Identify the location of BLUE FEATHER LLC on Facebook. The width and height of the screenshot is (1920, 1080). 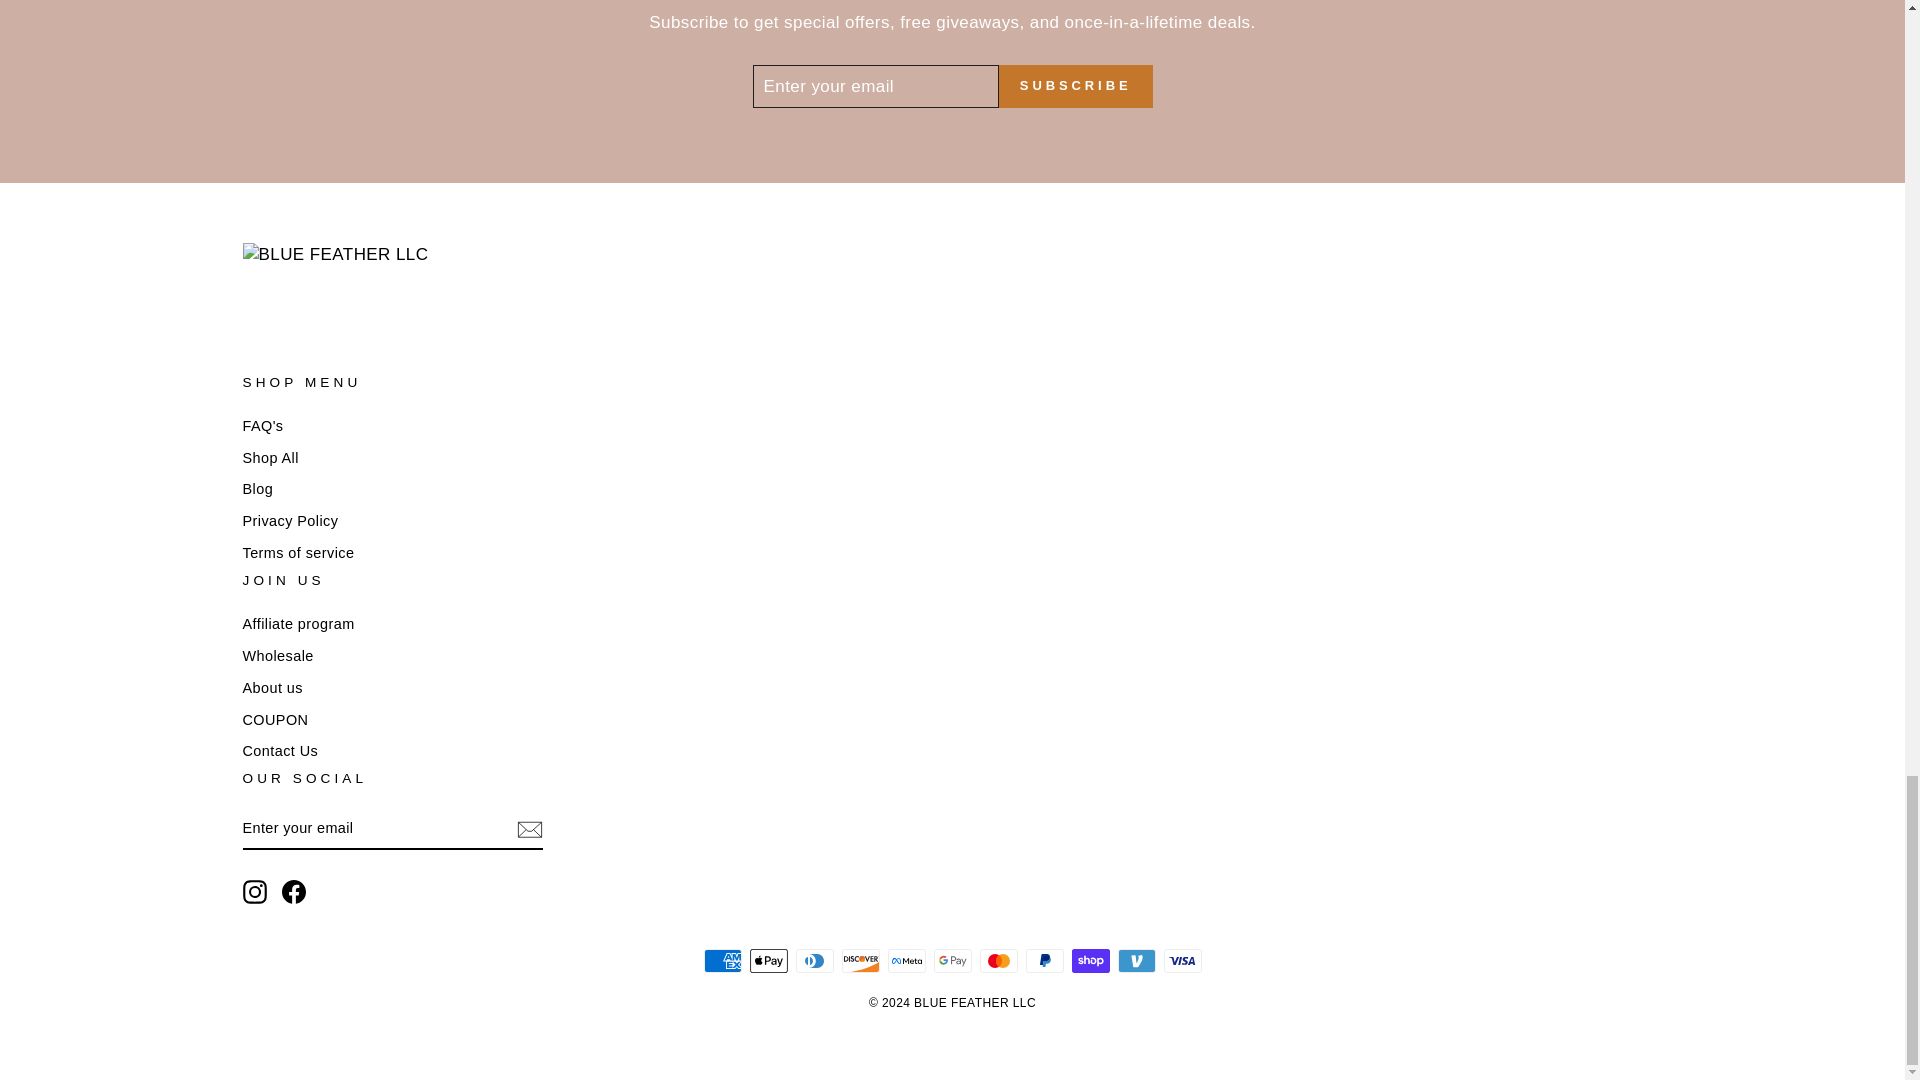
(294, 892).